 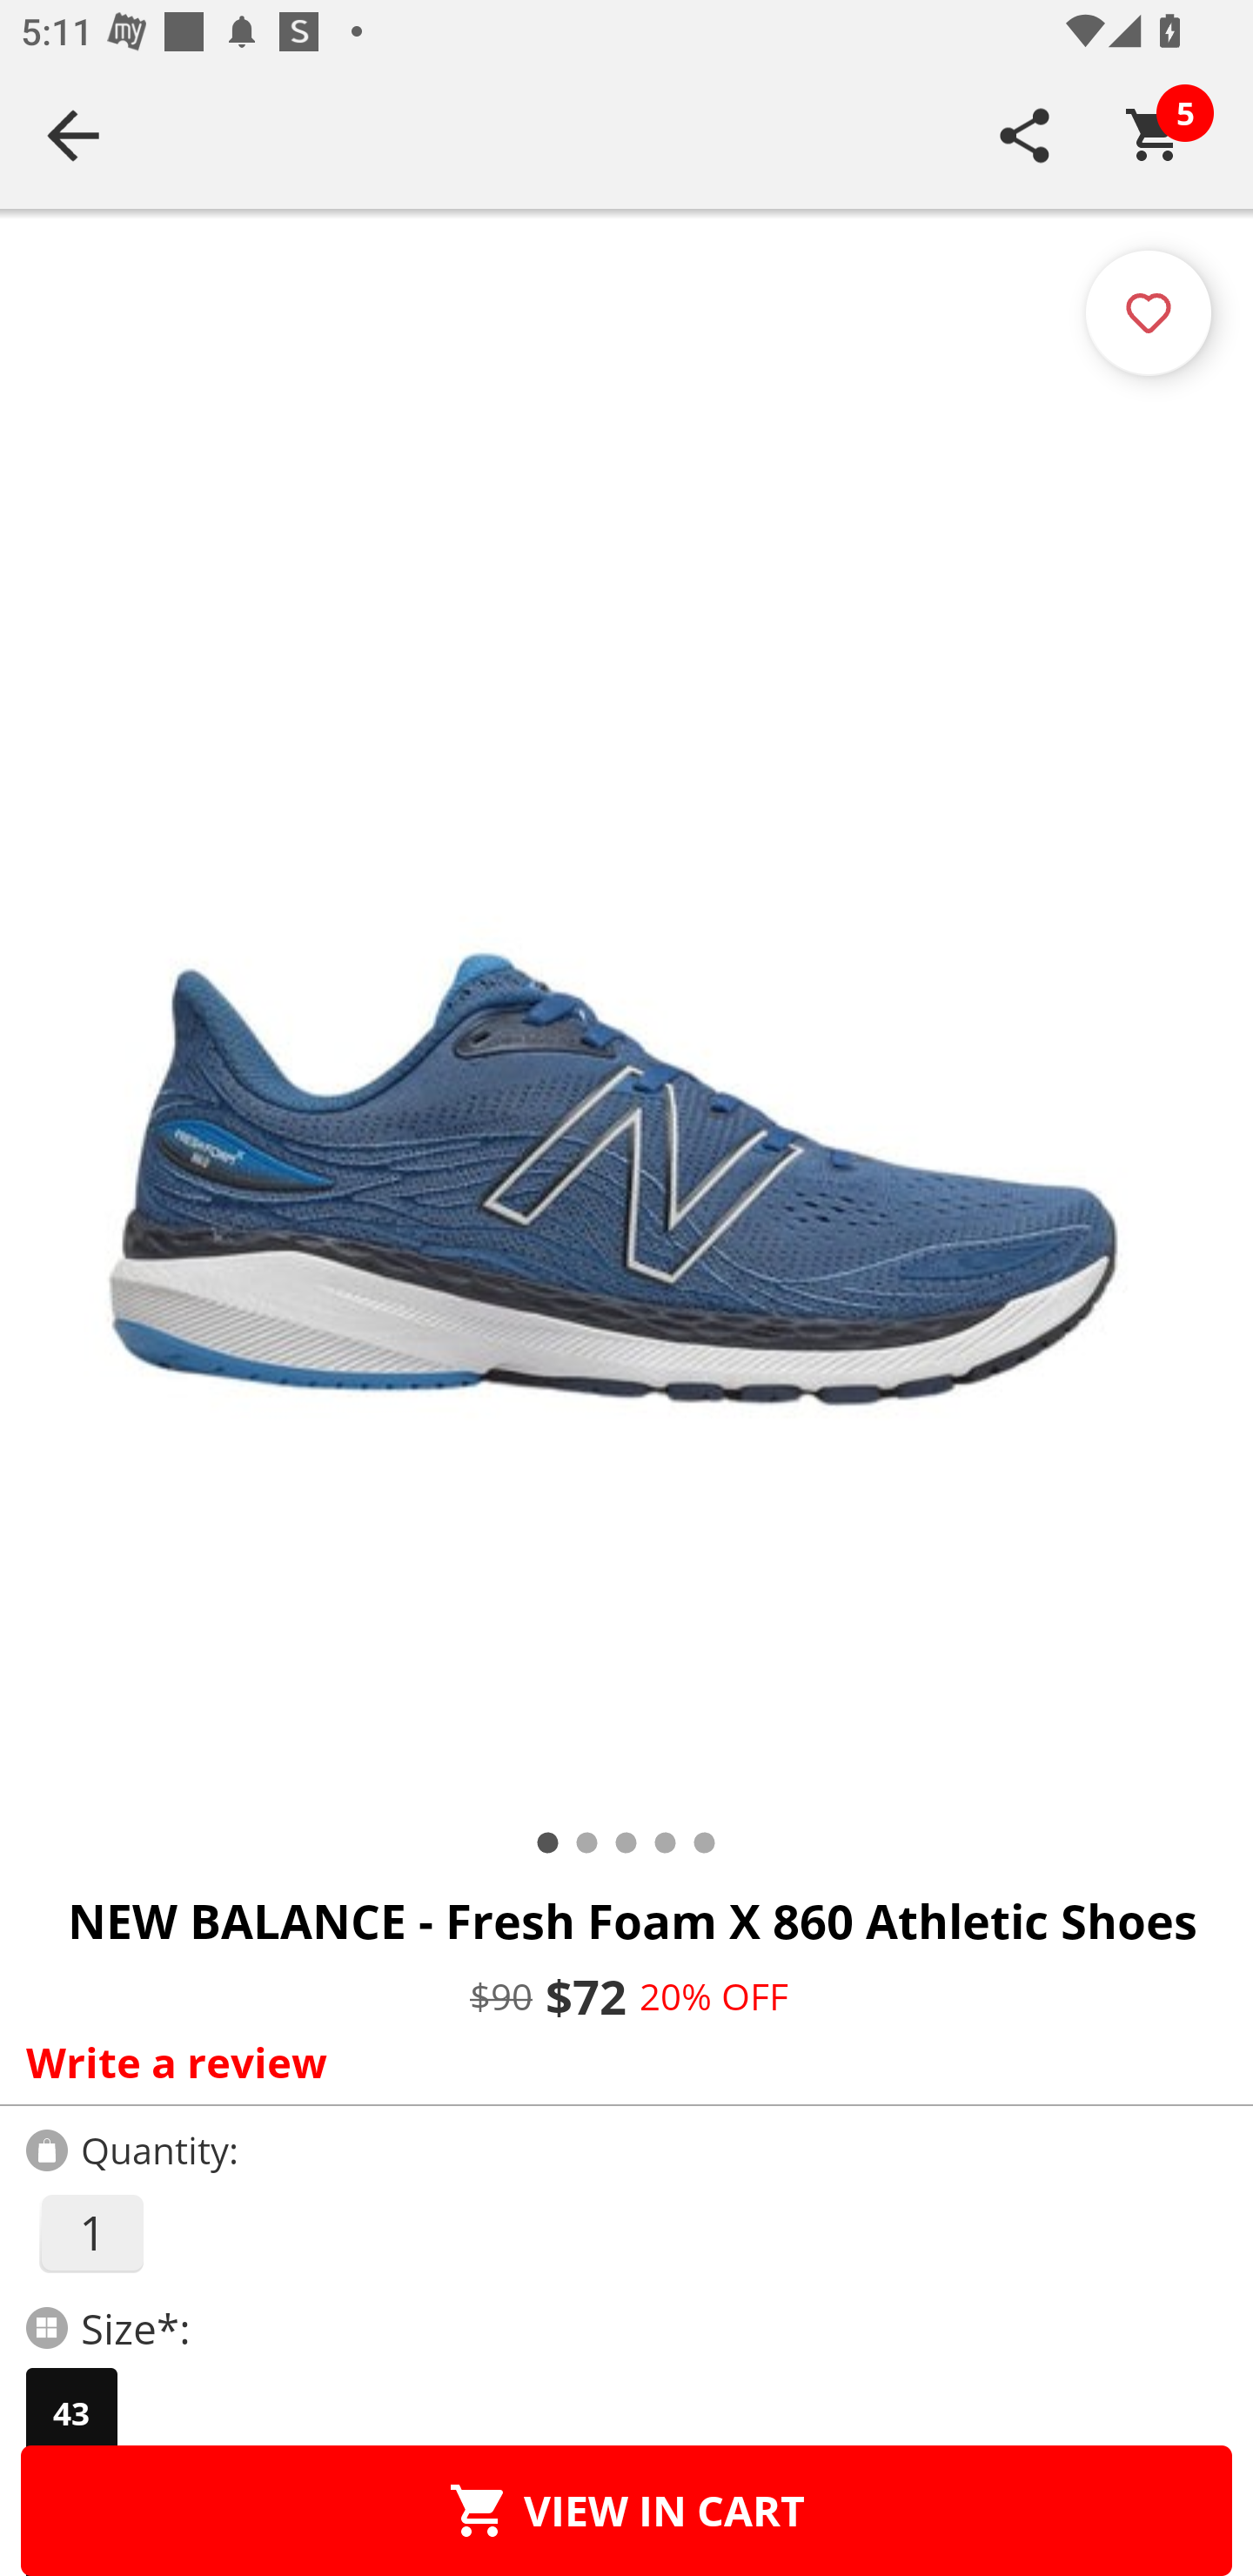 I want to click on 43, so click(x=71, y=2413).